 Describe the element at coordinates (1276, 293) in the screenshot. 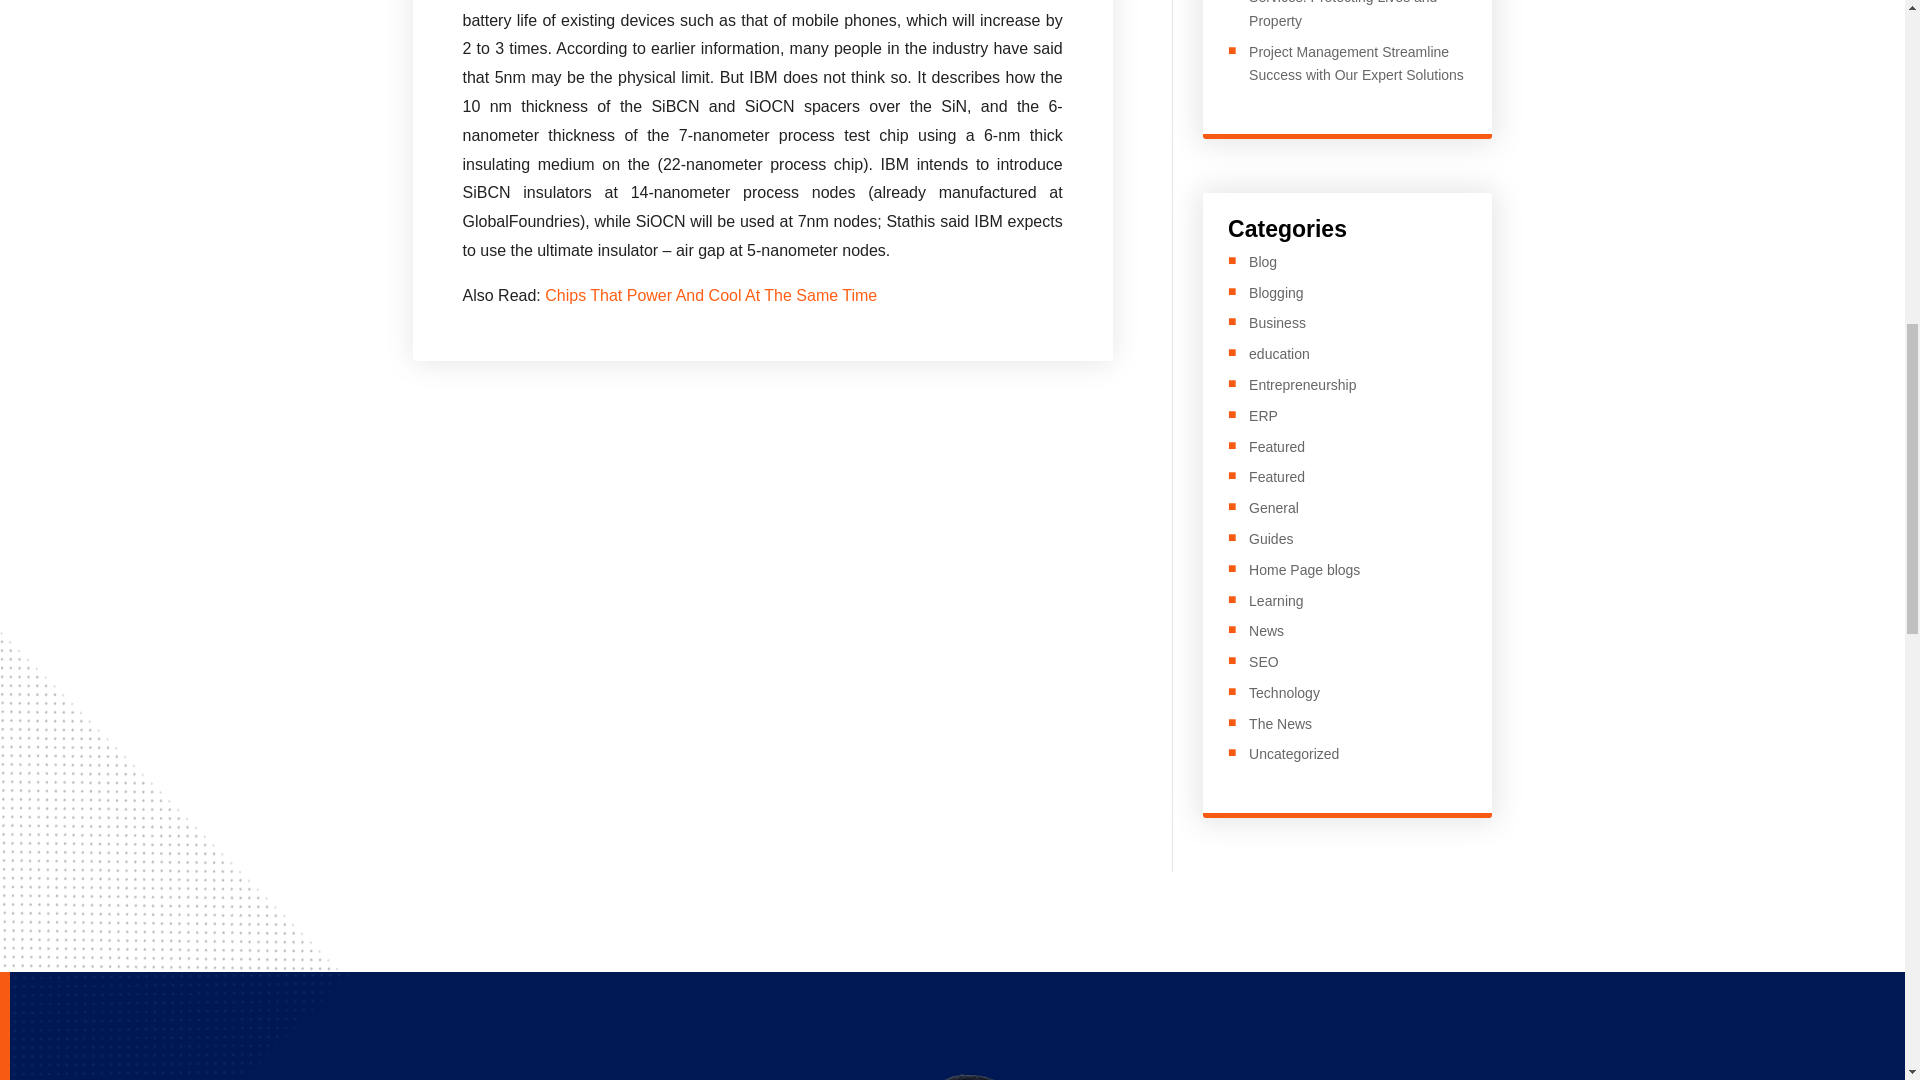

I see `Blogging` at that location.